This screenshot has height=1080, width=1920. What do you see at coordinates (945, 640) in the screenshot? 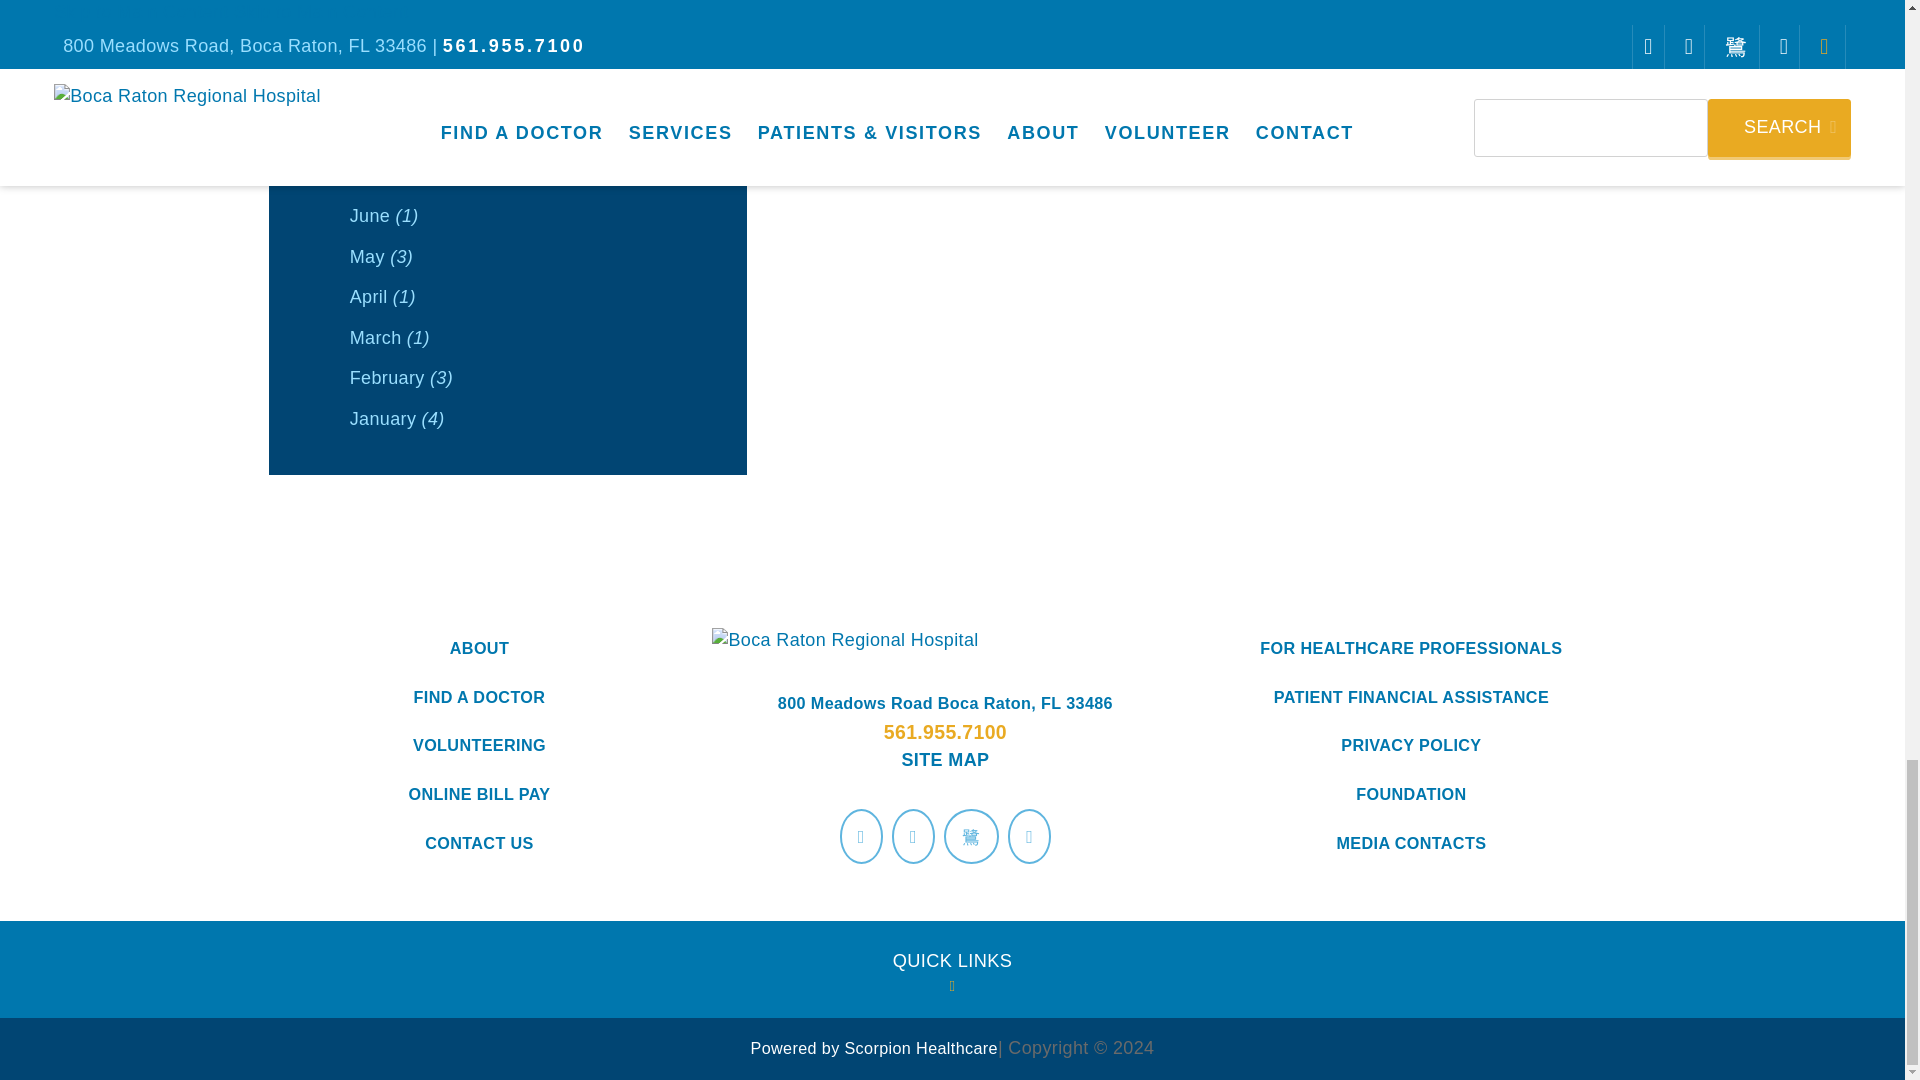
I see `Boca Raton Regional Hospital` at bounding box center [945, 640].